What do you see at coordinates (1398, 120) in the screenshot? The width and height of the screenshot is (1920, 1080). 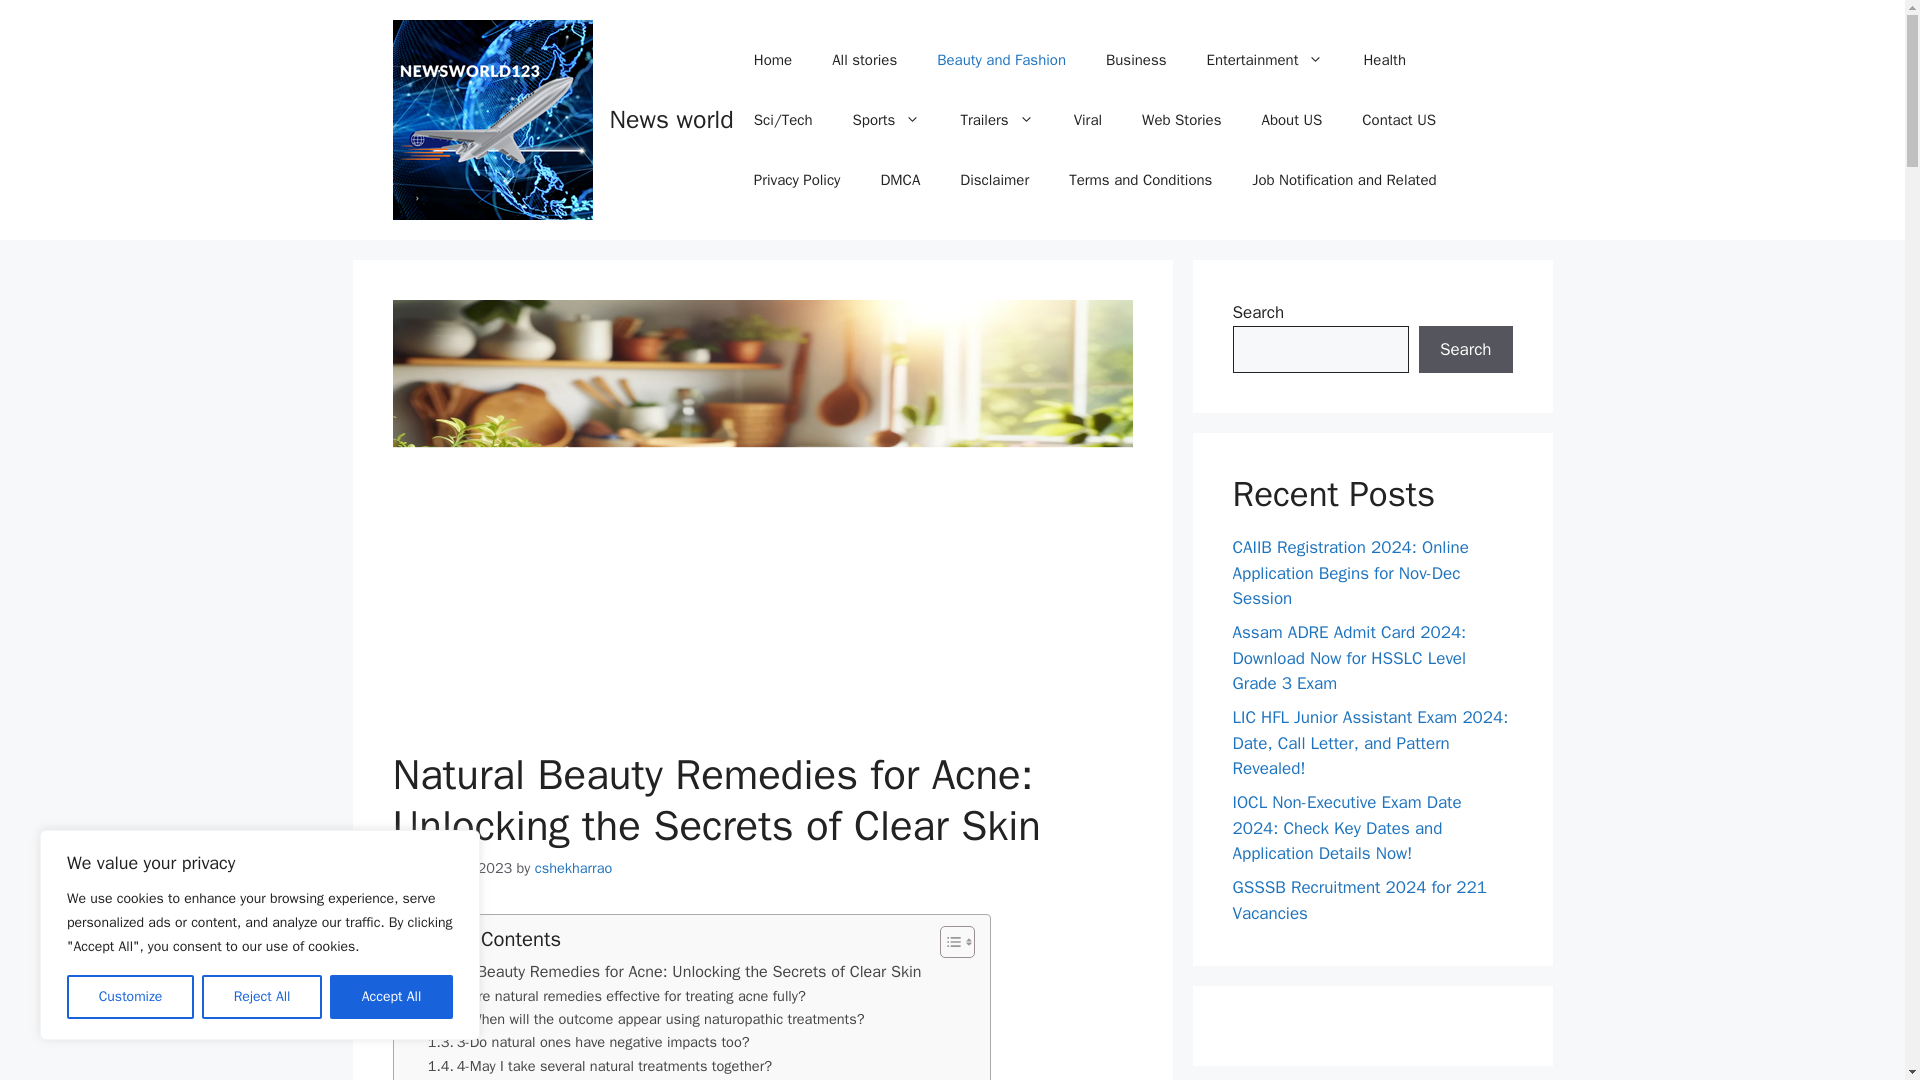 I see `Contact US` at bounding box center [1398, 120].